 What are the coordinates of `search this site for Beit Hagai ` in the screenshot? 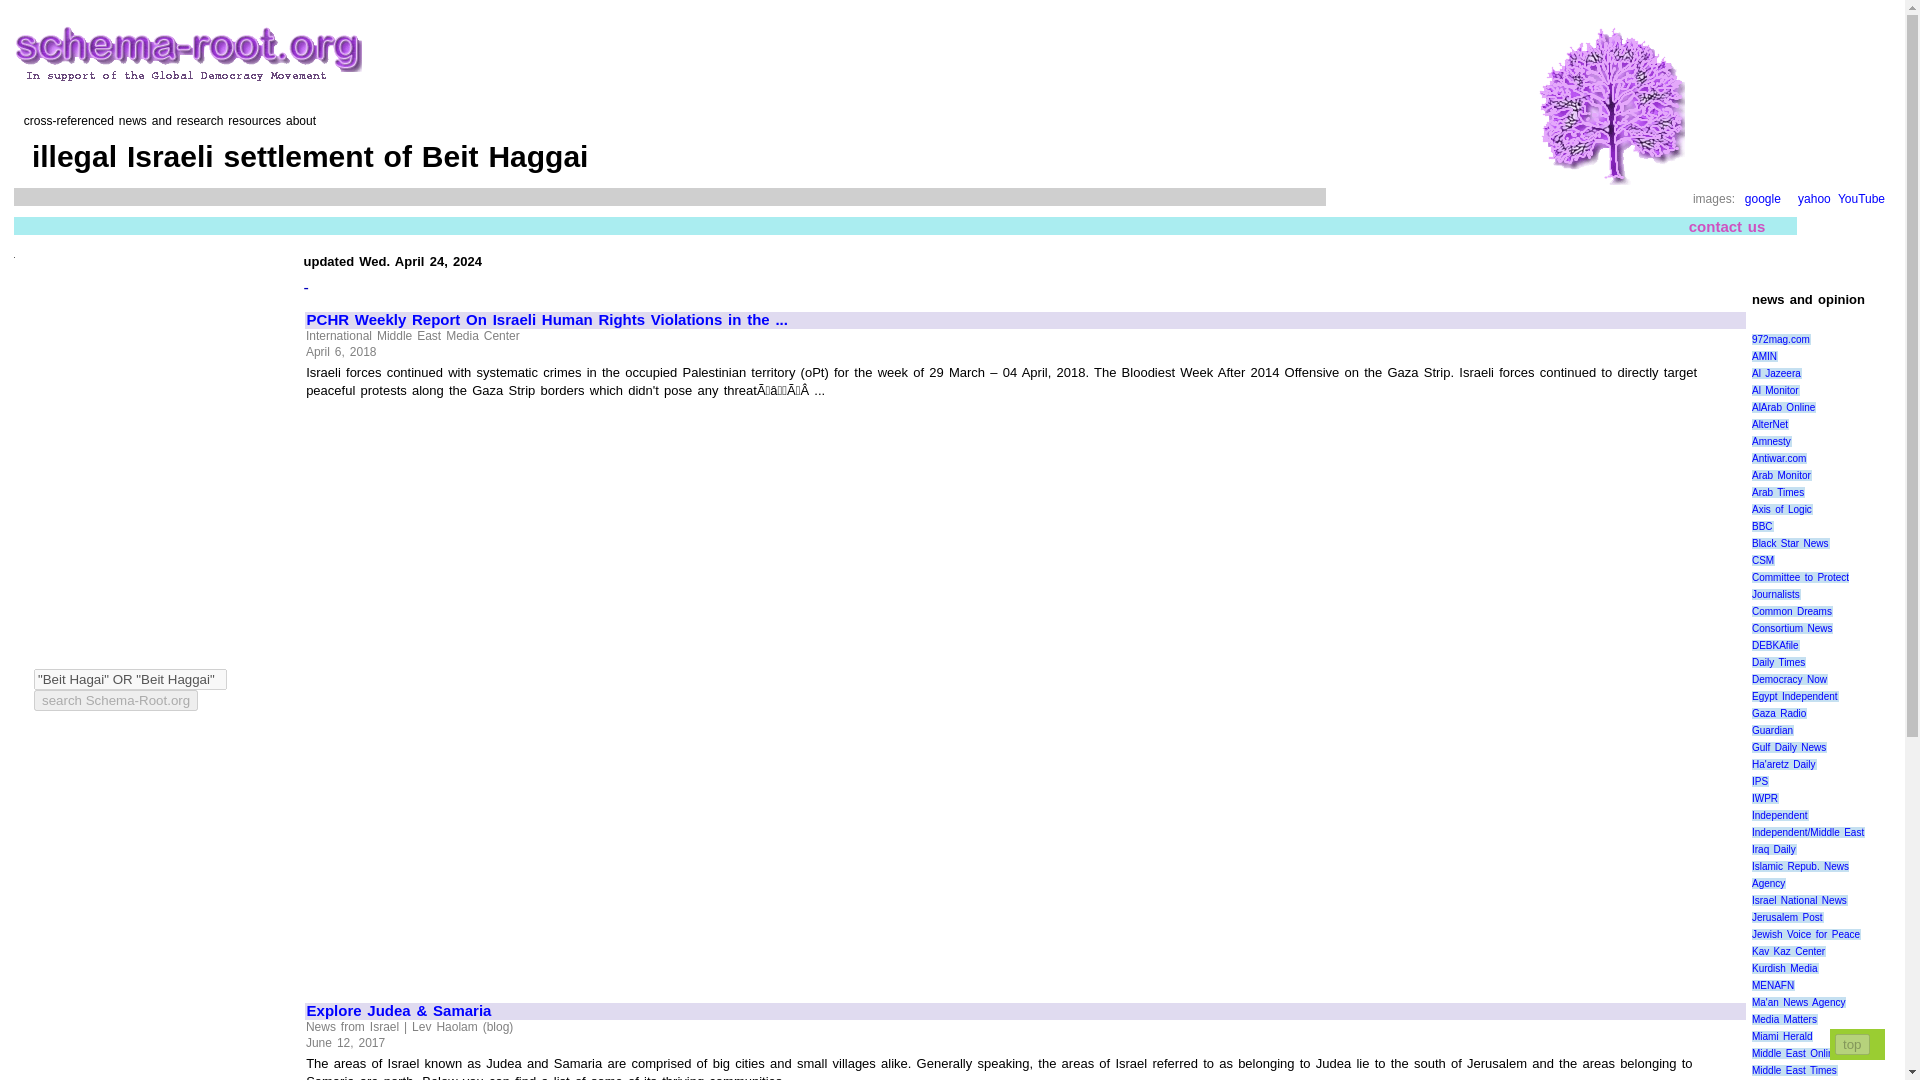 It's located at (116, 700).